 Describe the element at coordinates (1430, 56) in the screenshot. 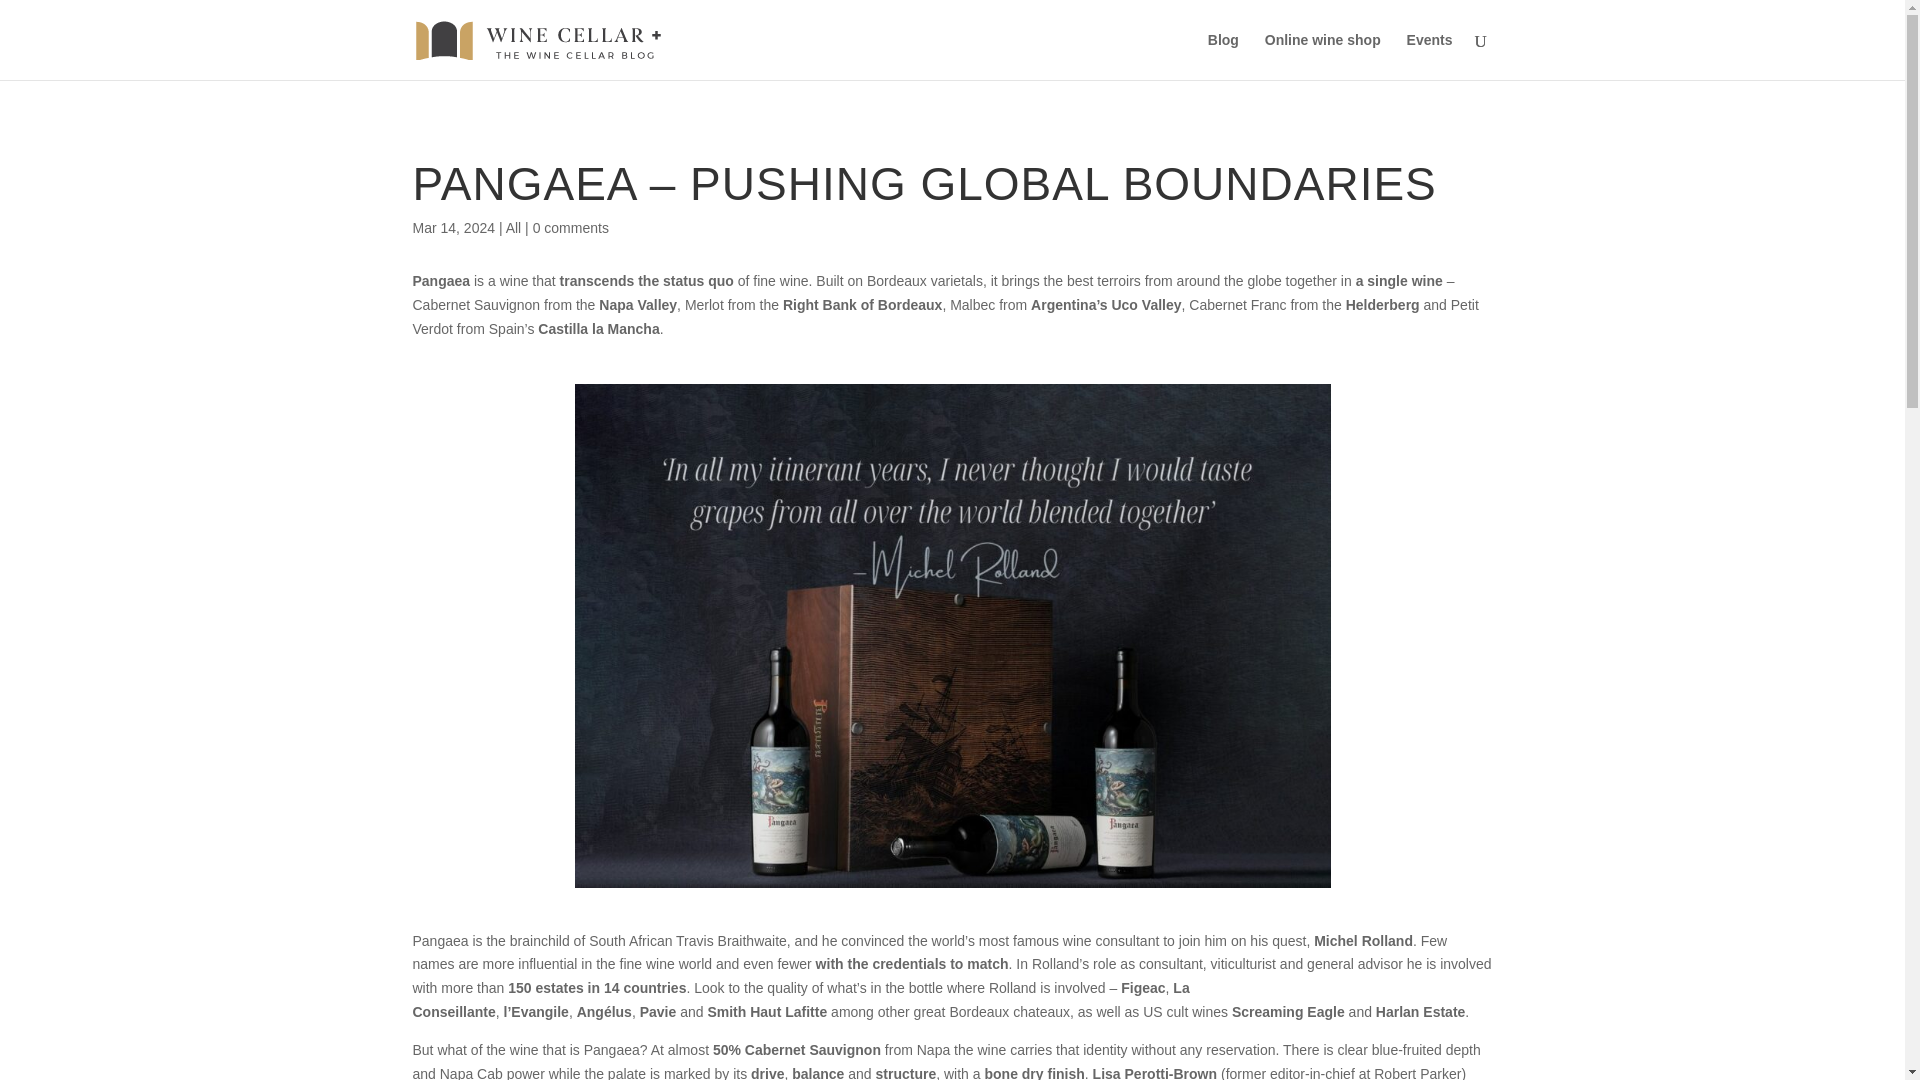

I see `Events` at that location.